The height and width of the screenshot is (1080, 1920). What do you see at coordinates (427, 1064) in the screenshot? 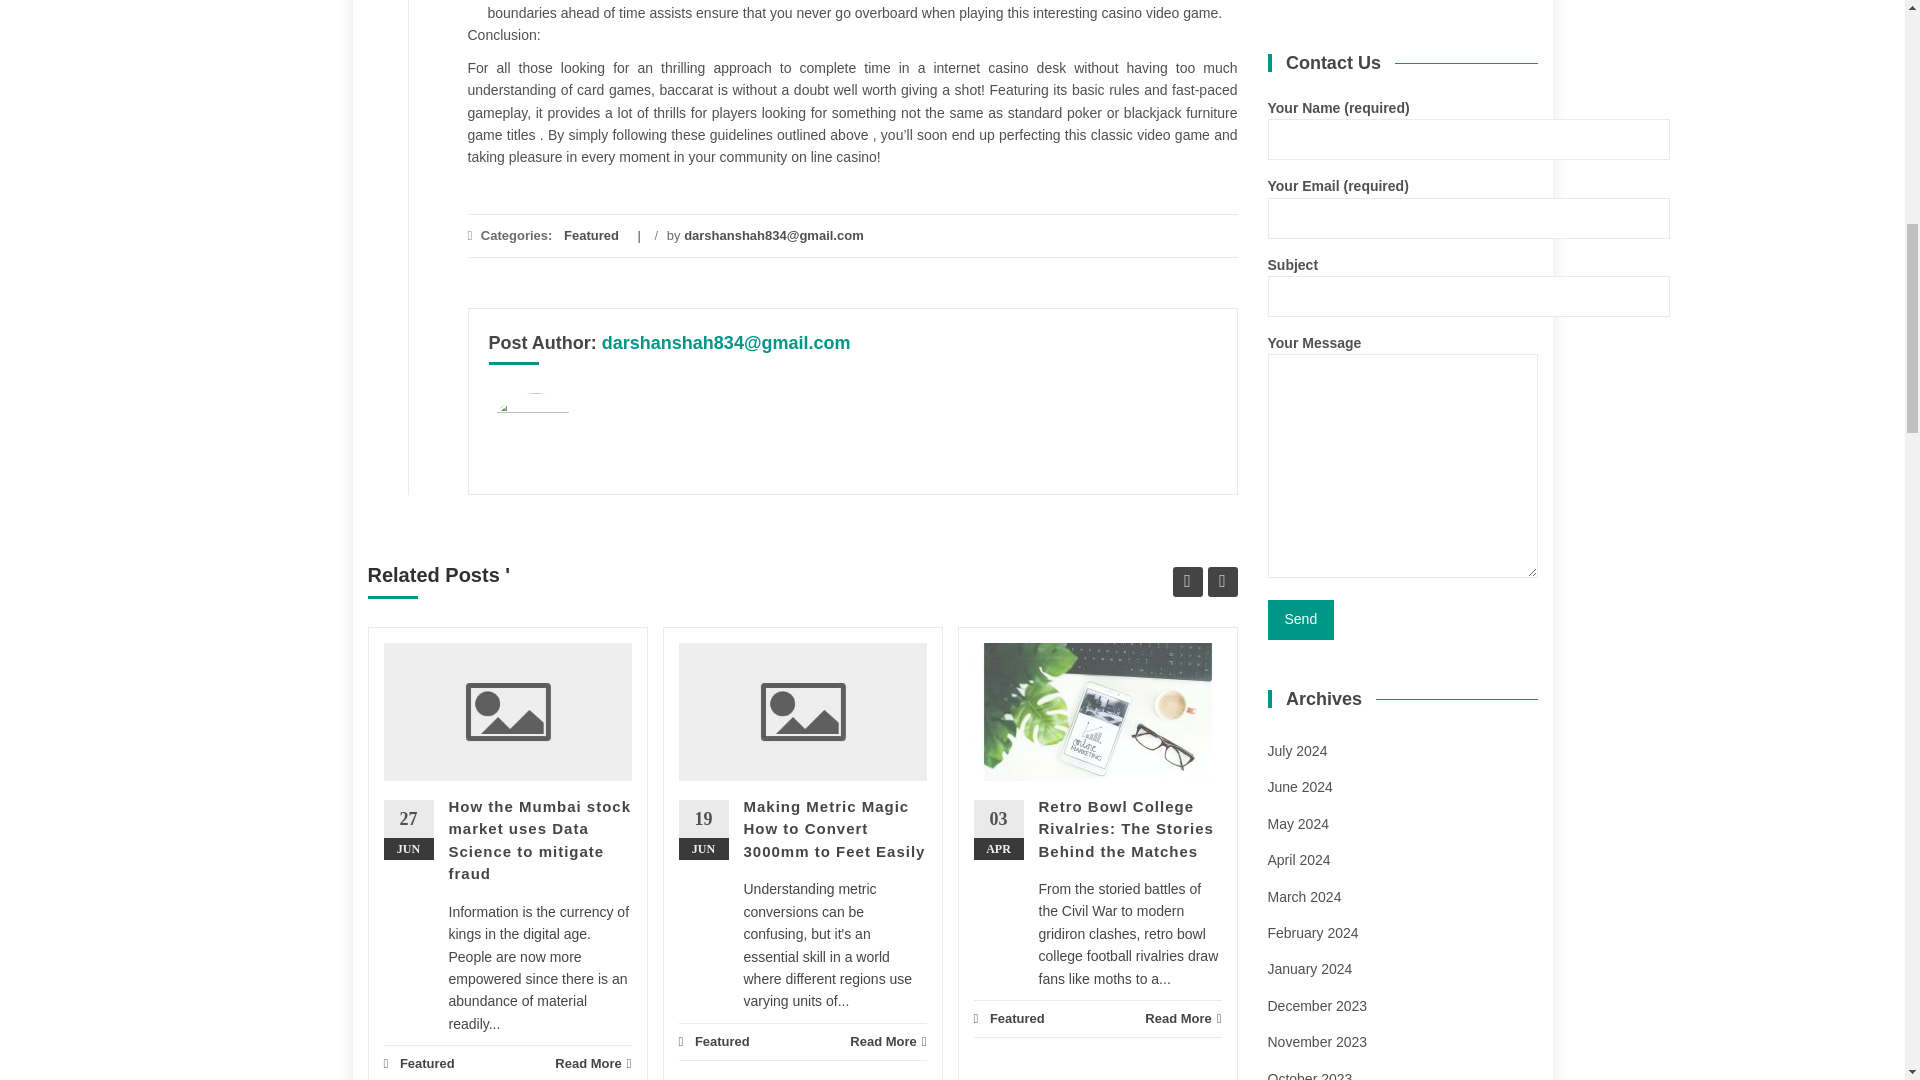
I see `Featured` at bounding box center [427, 1064].